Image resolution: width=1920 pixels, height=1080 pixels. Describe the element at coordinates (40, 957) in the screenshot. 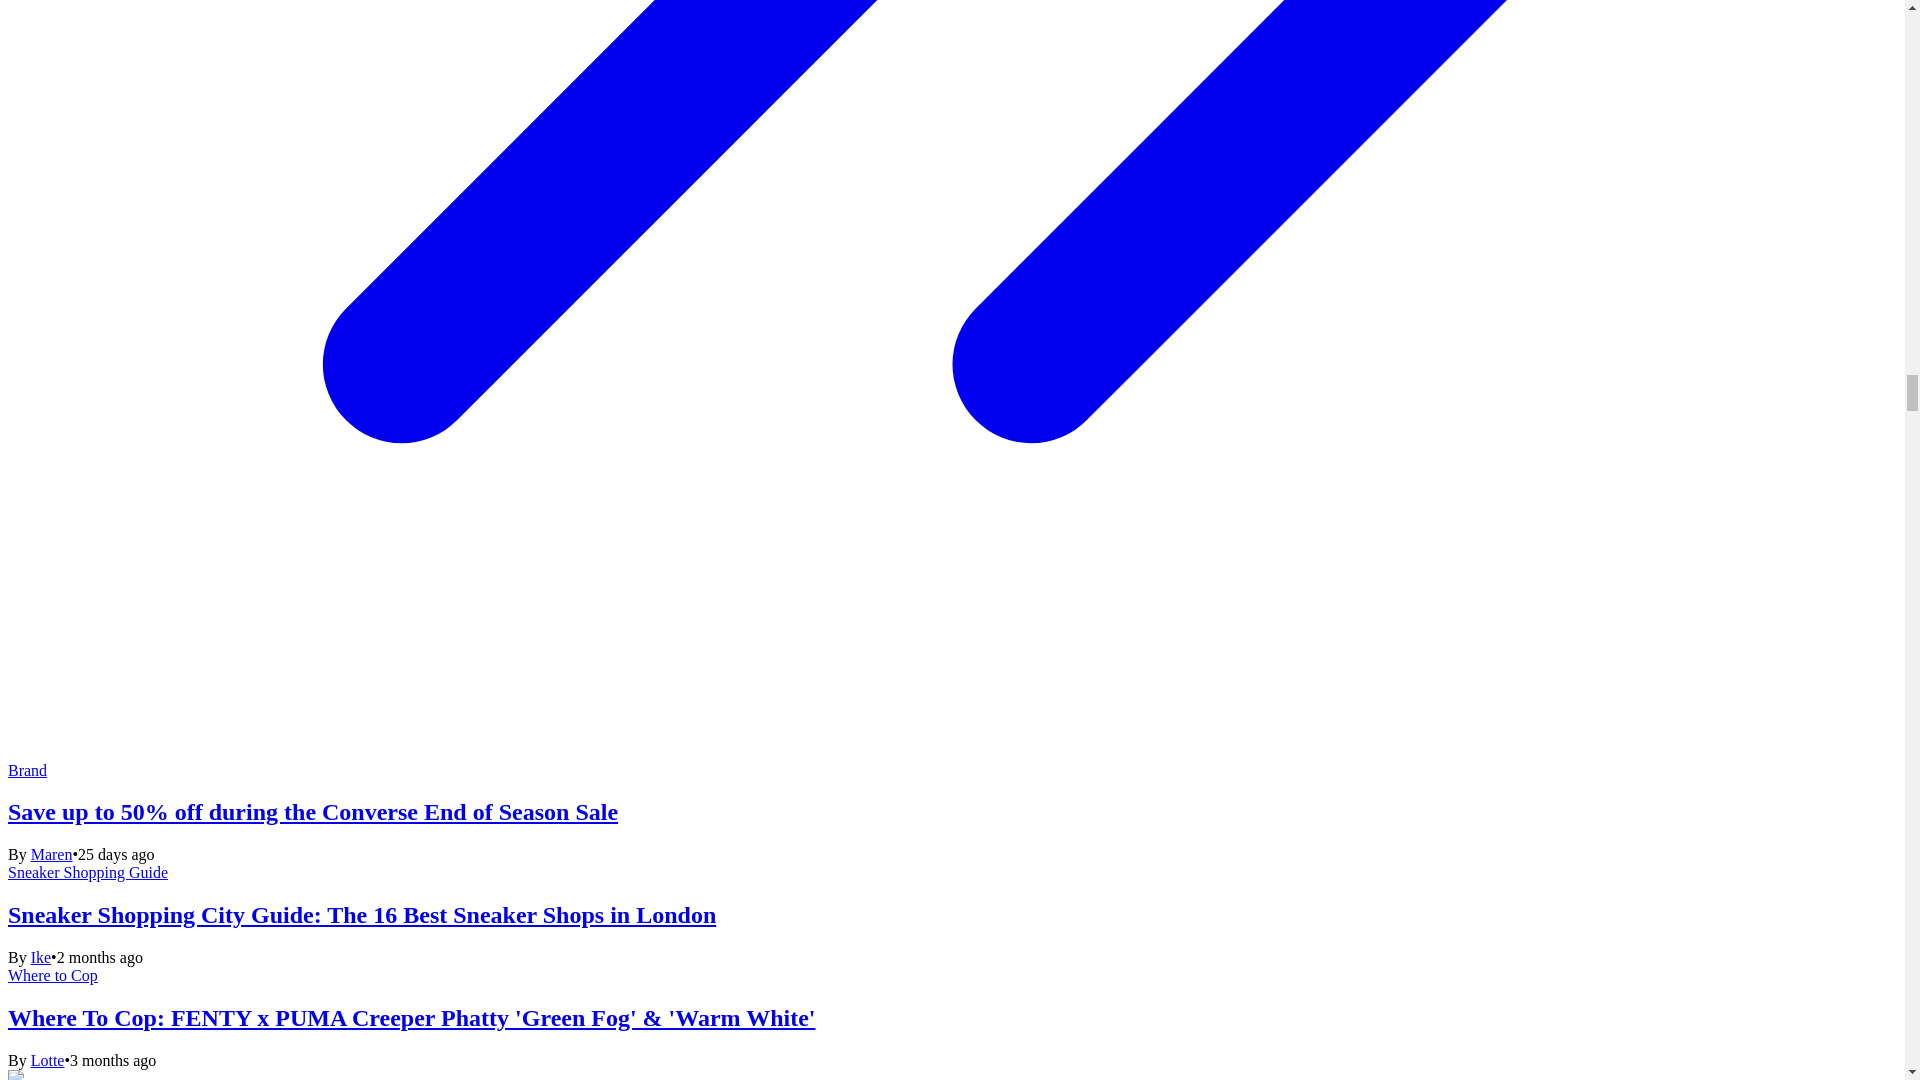

I see `Ike` at that location.